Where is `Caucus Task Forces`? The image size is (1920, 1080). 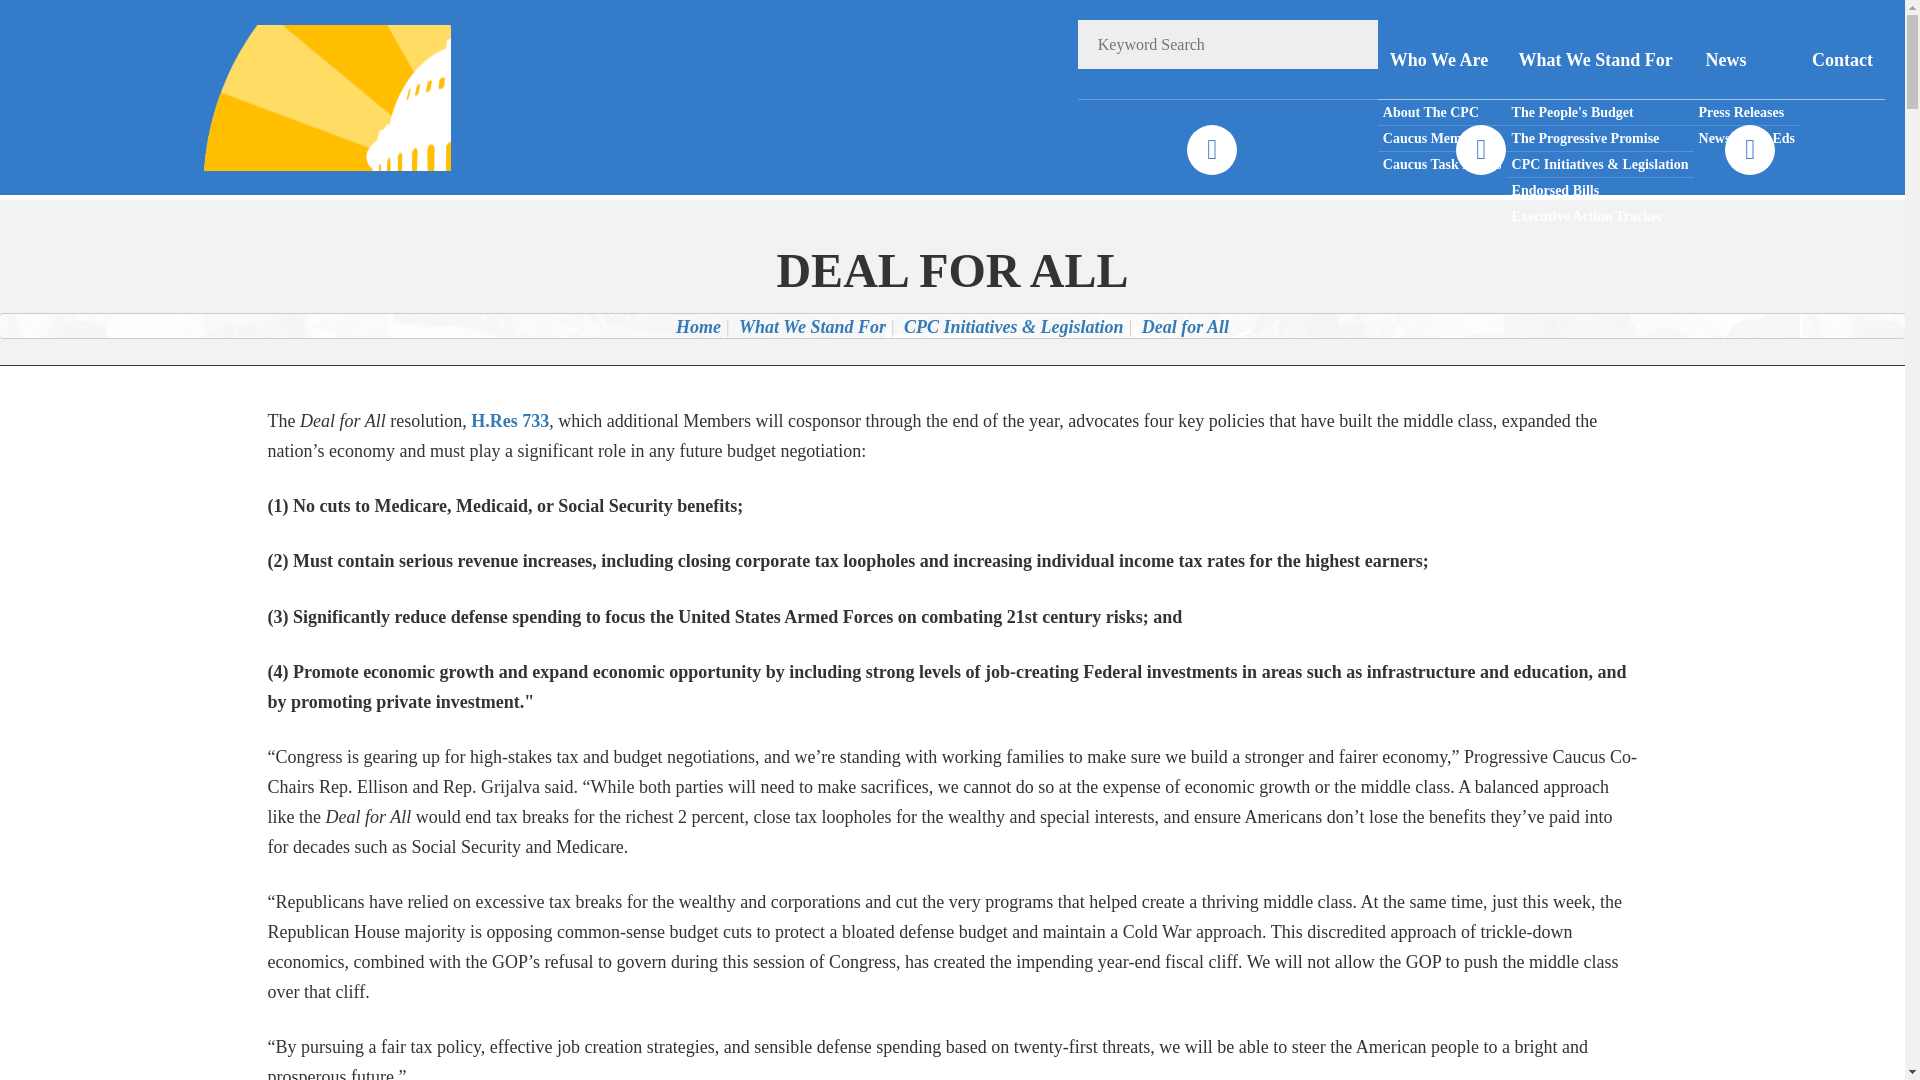
Caucus Task Forces is located at coordinates (1442, 164).